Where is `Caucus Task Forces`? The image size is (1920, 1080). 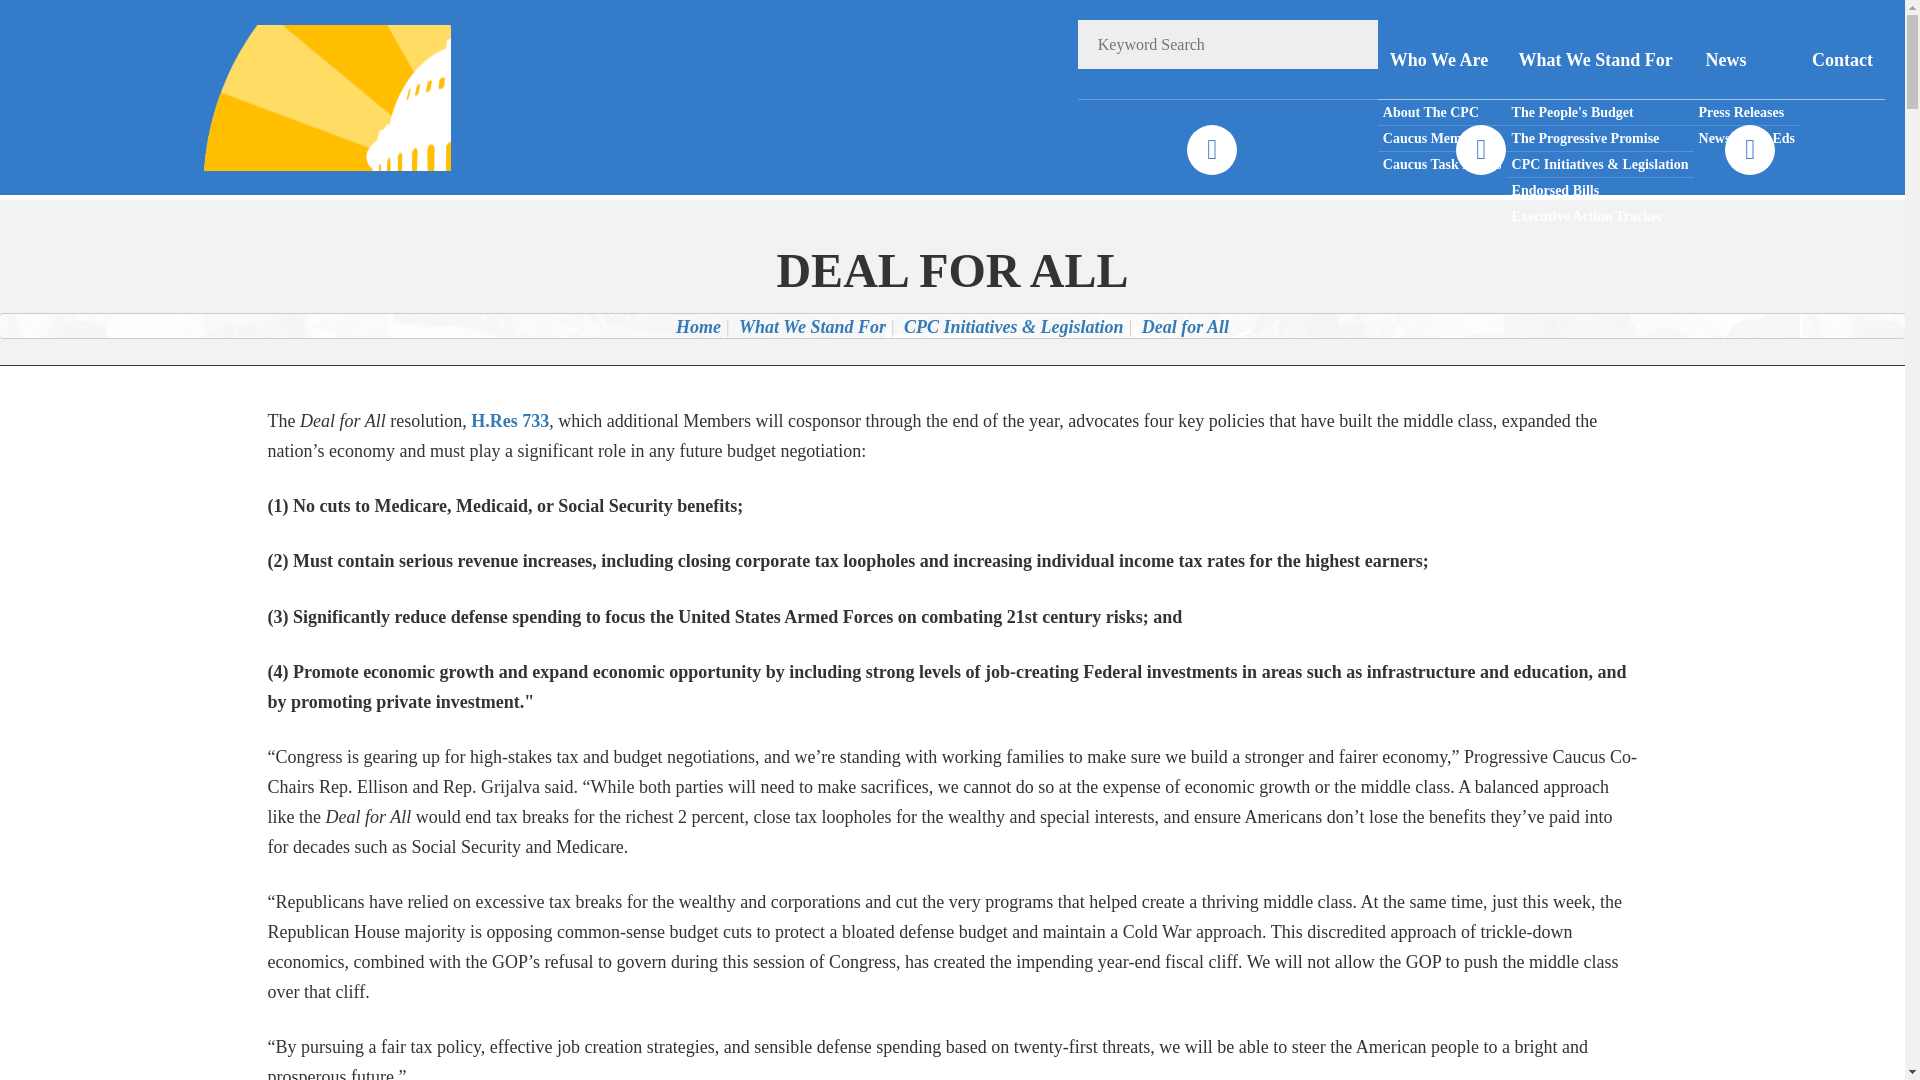
Caucus Task Forces is located at coordinates (1442, 164).